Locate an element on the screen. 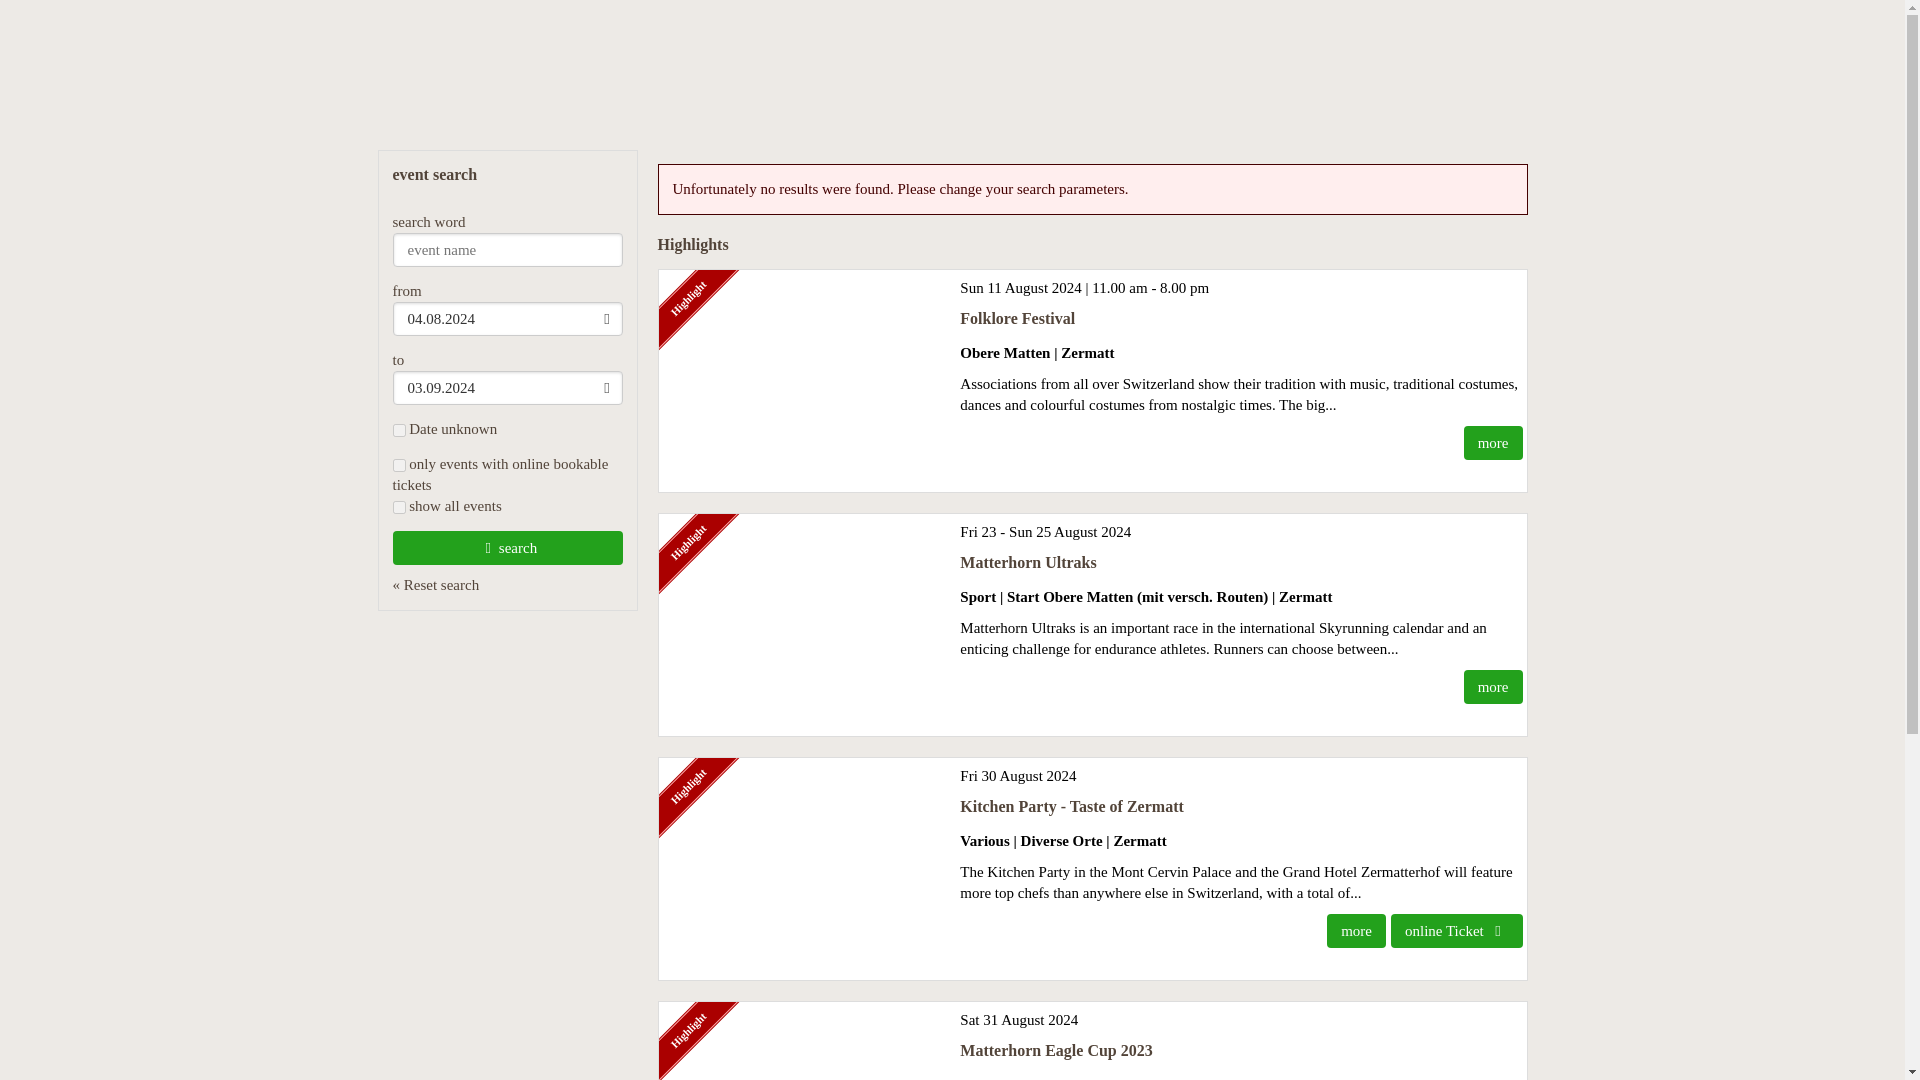  online Ticket is located at coordinates (1456, 930).